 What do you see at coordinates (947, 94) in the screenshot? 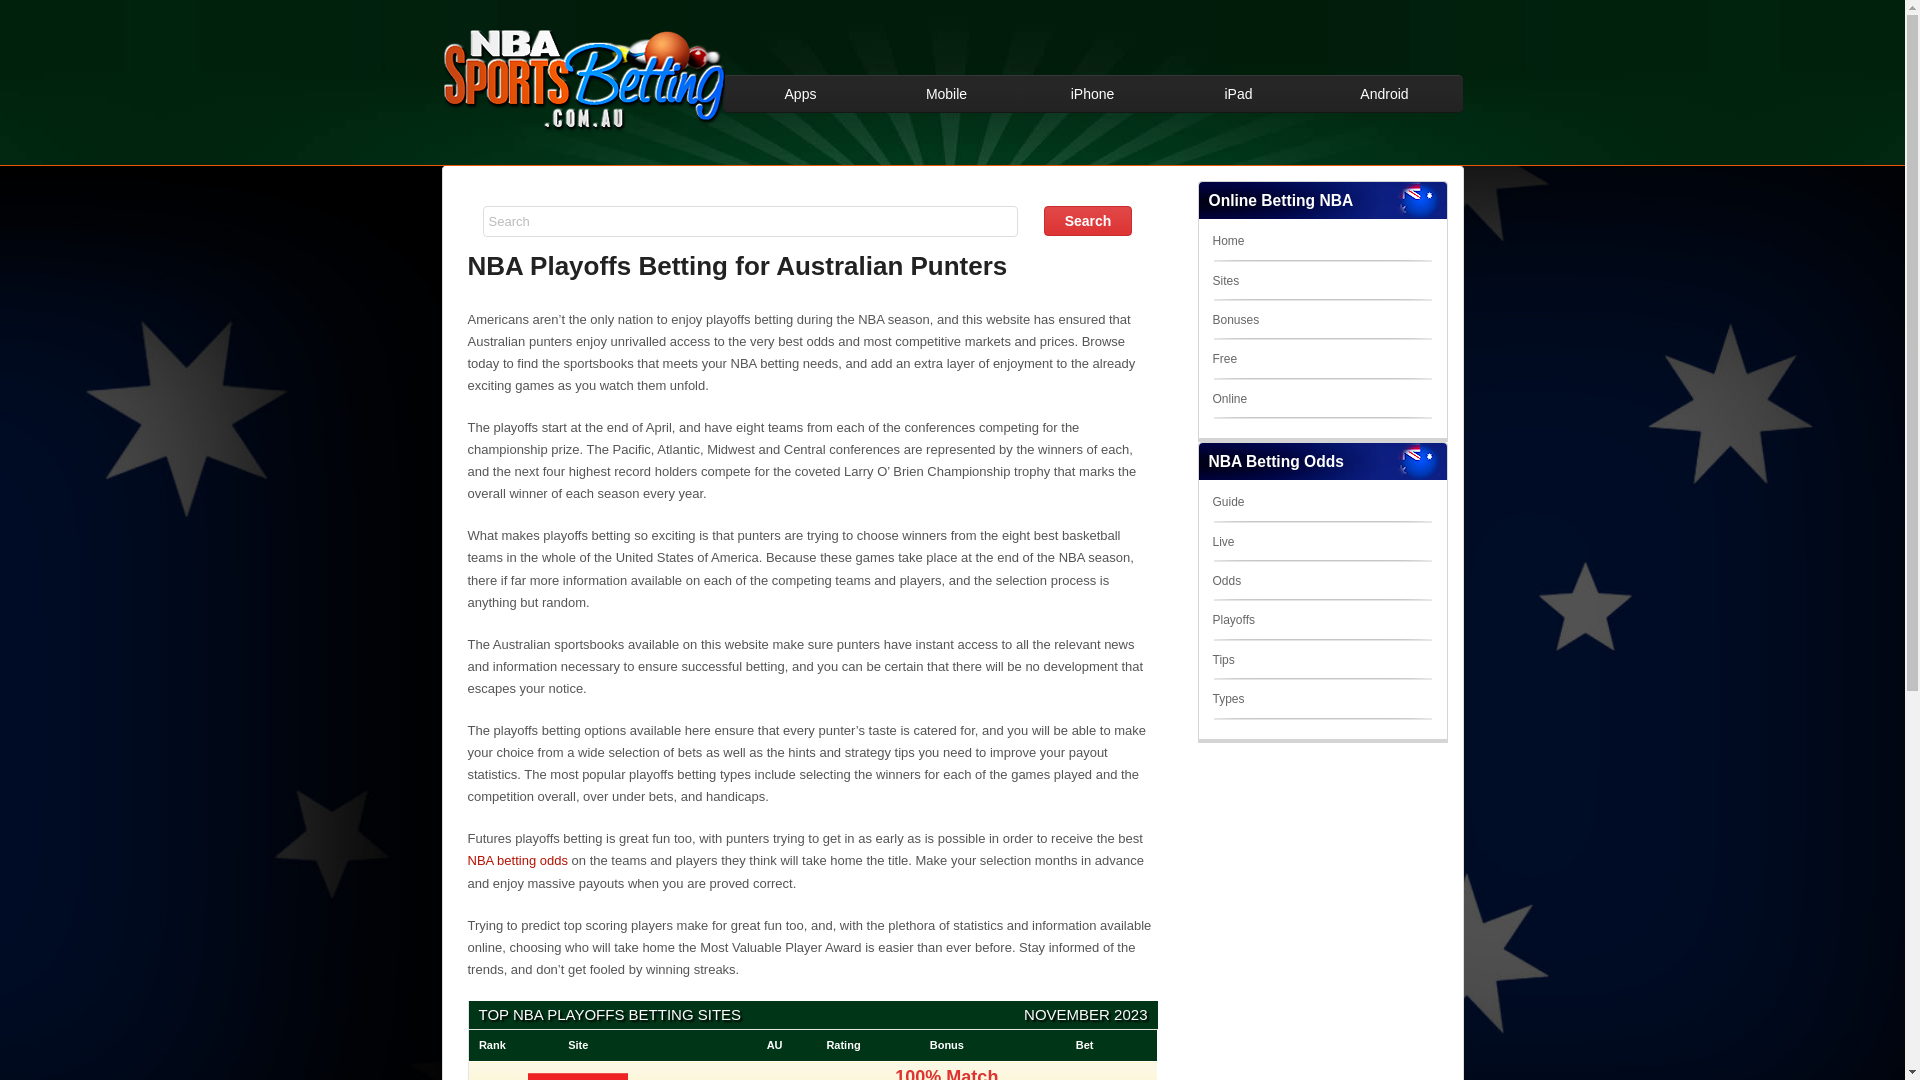
I see `Mobile` at bounding box center [947, 94].